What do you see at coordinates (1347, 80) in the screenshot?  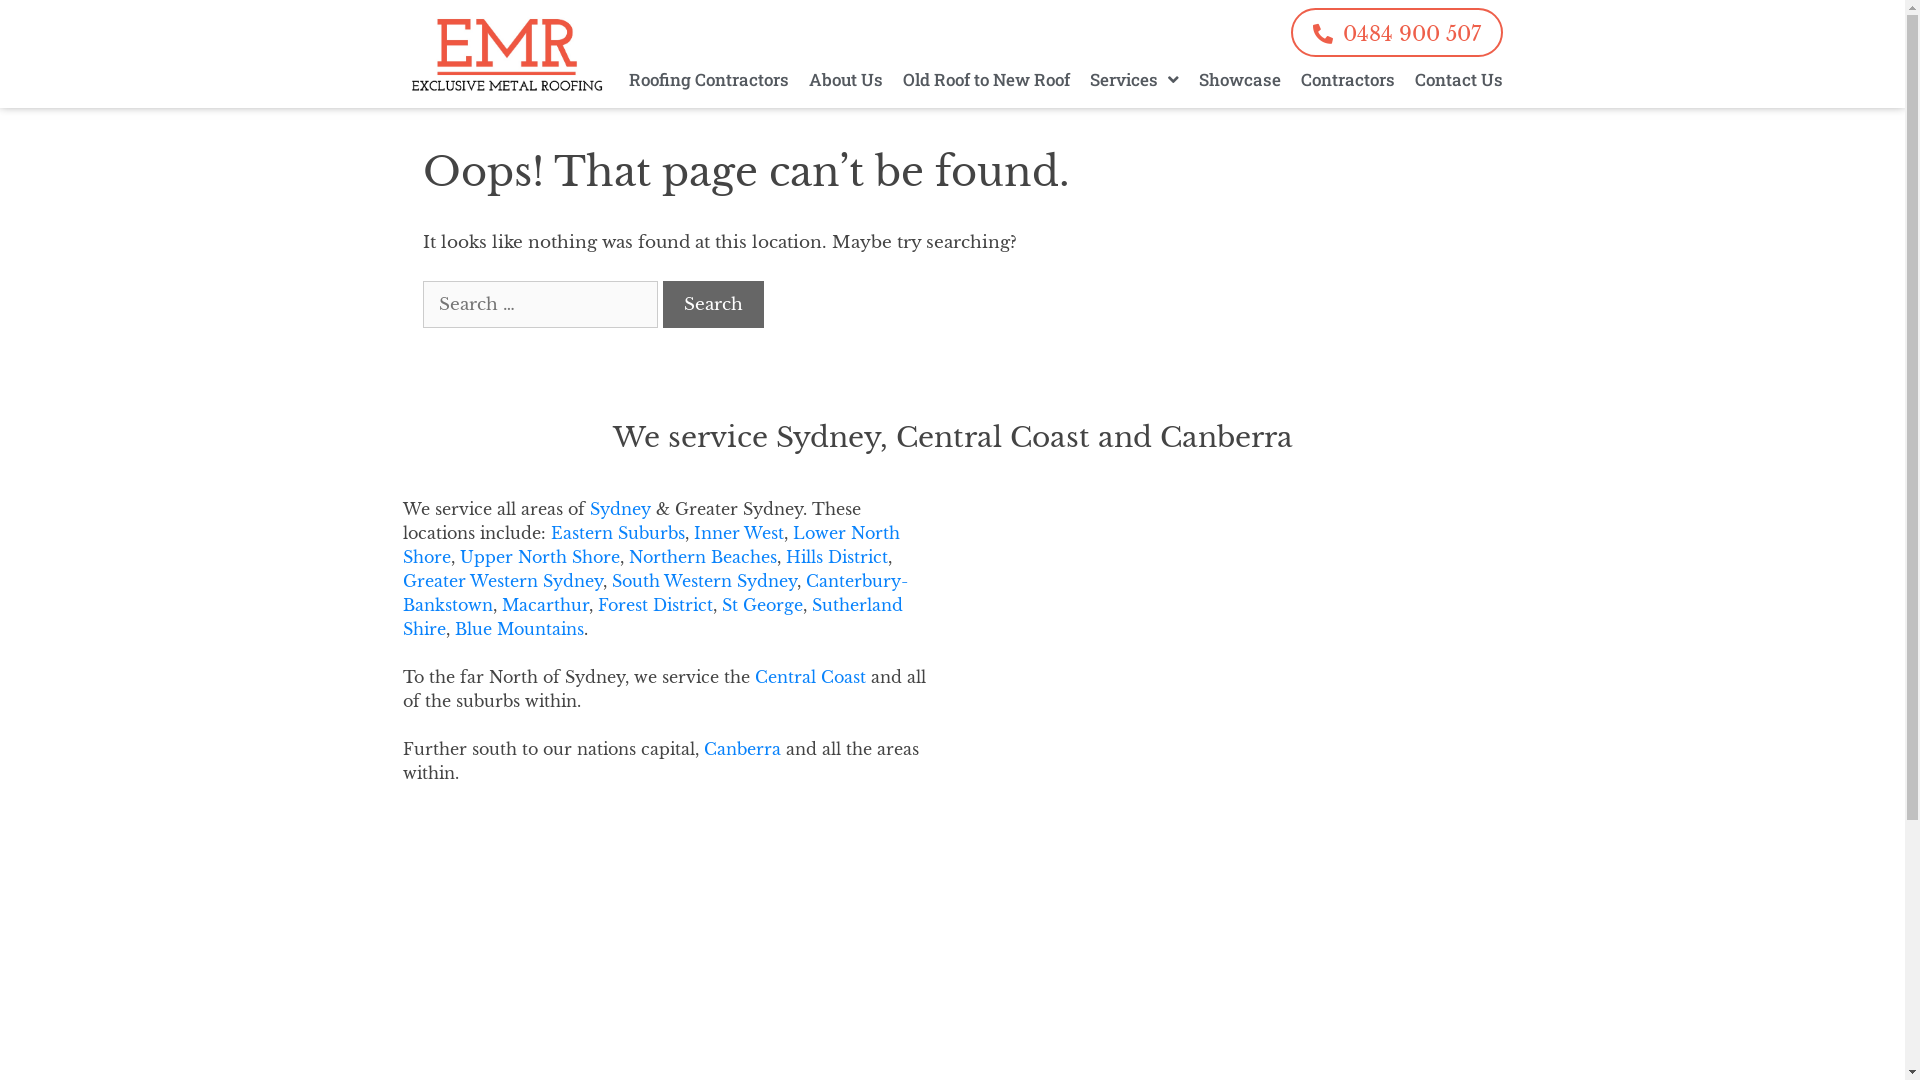 I see `Contractors` at bounding box center [1347, 80].